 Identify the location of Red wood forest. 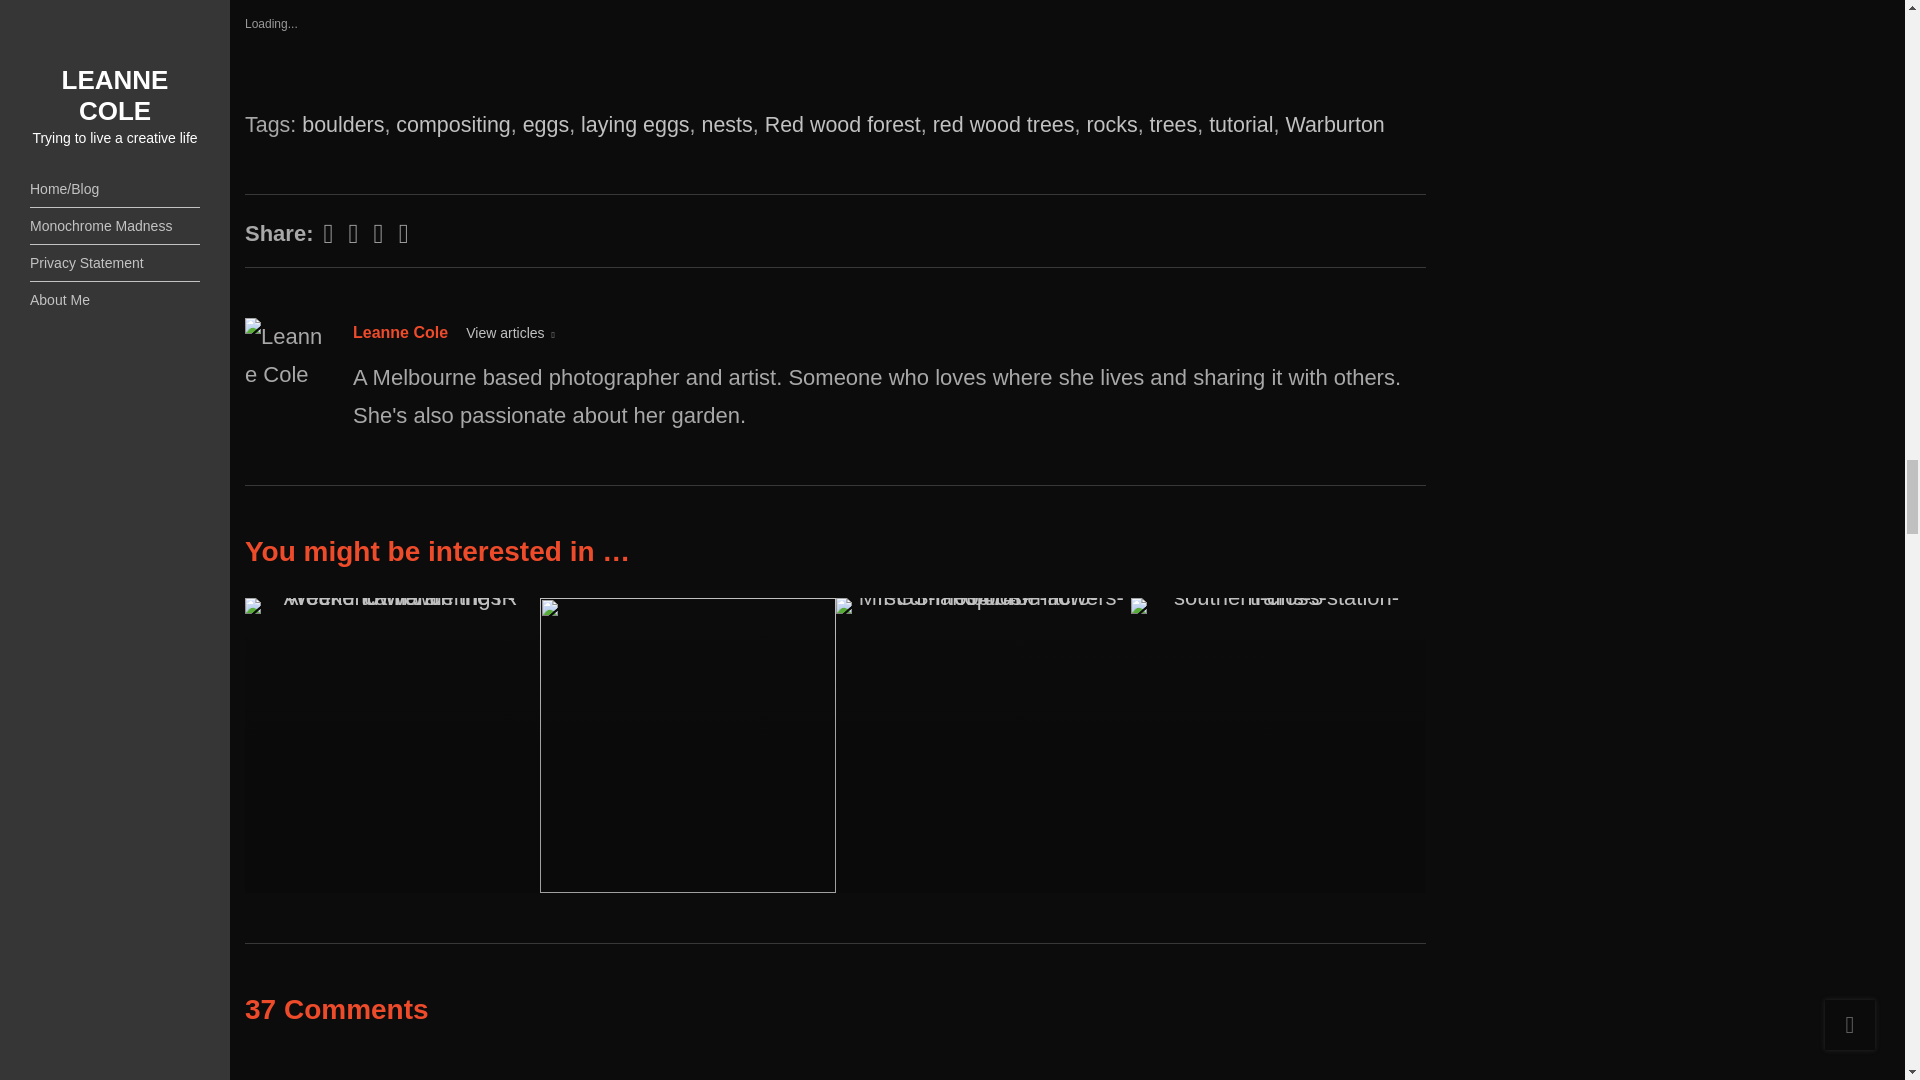
(842, 125).